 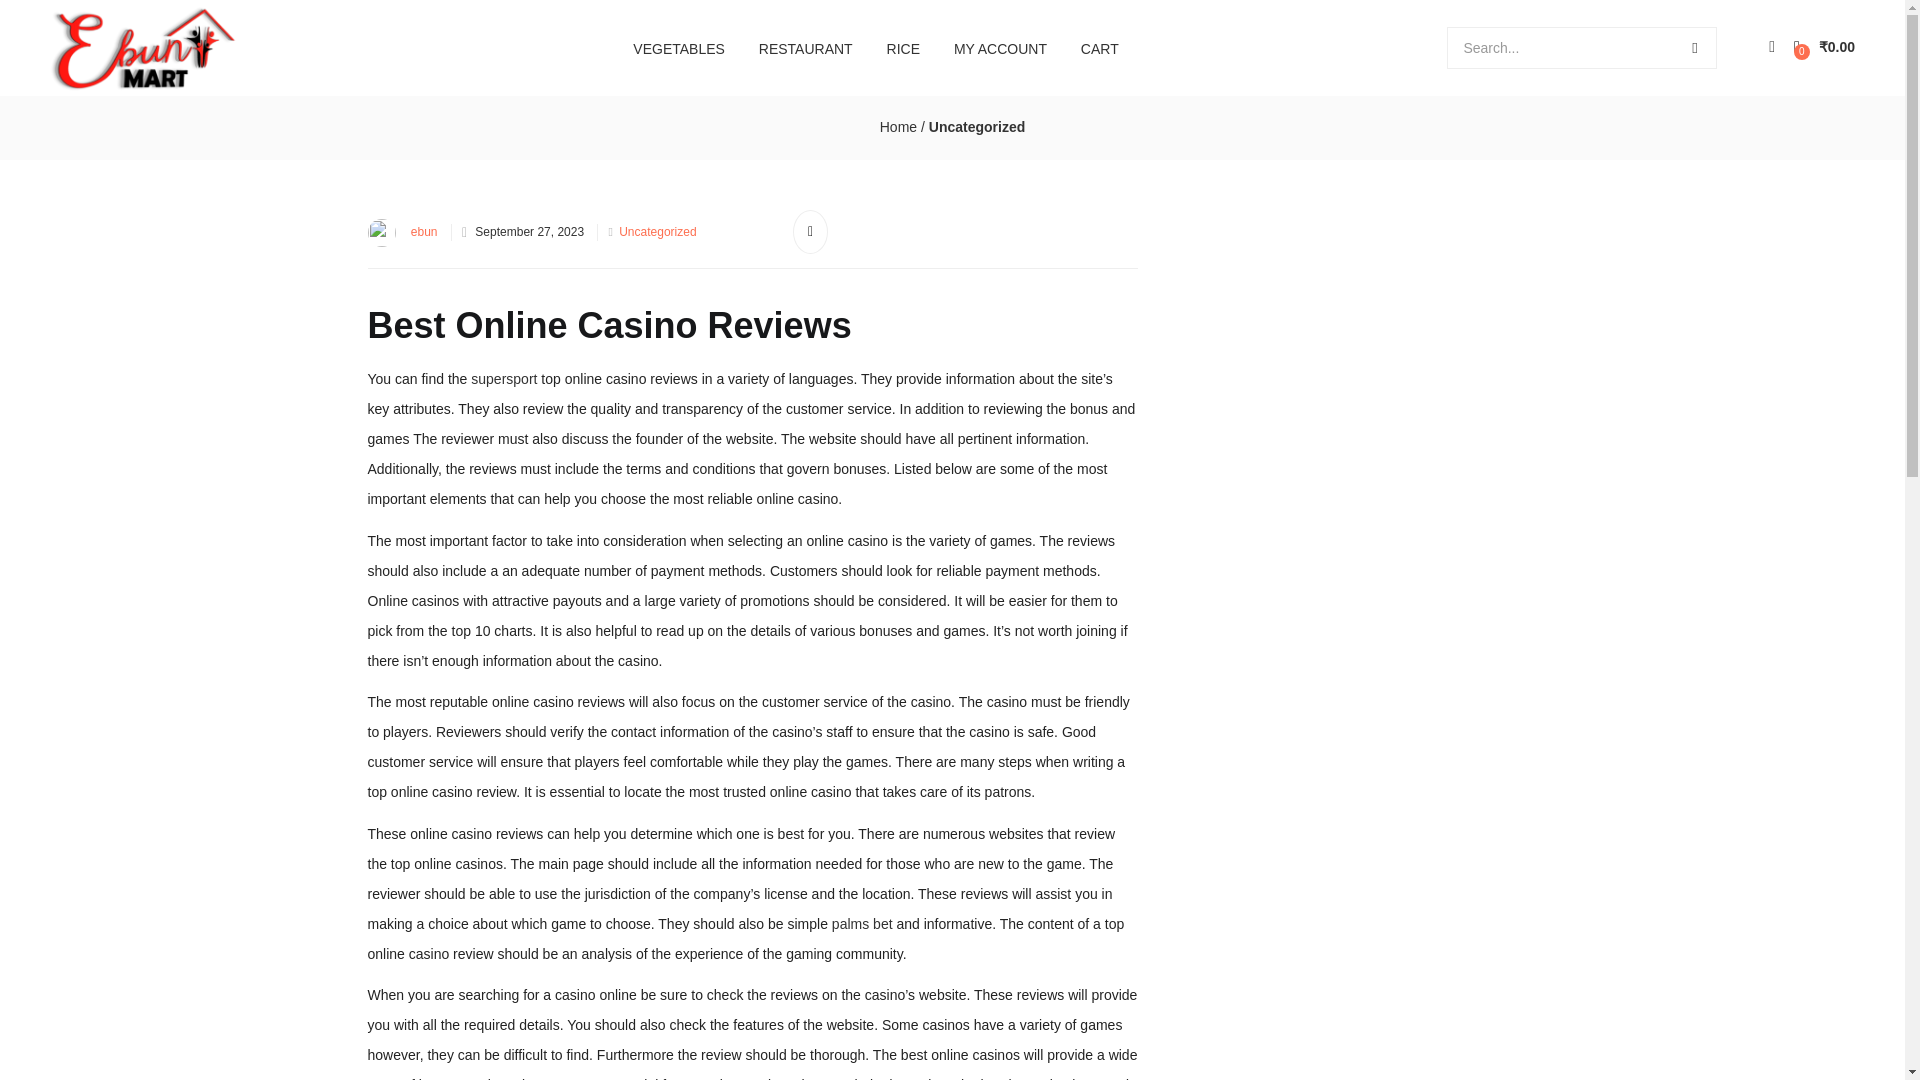 I want to click on VEGETABLES, so click(x=678, y=48).